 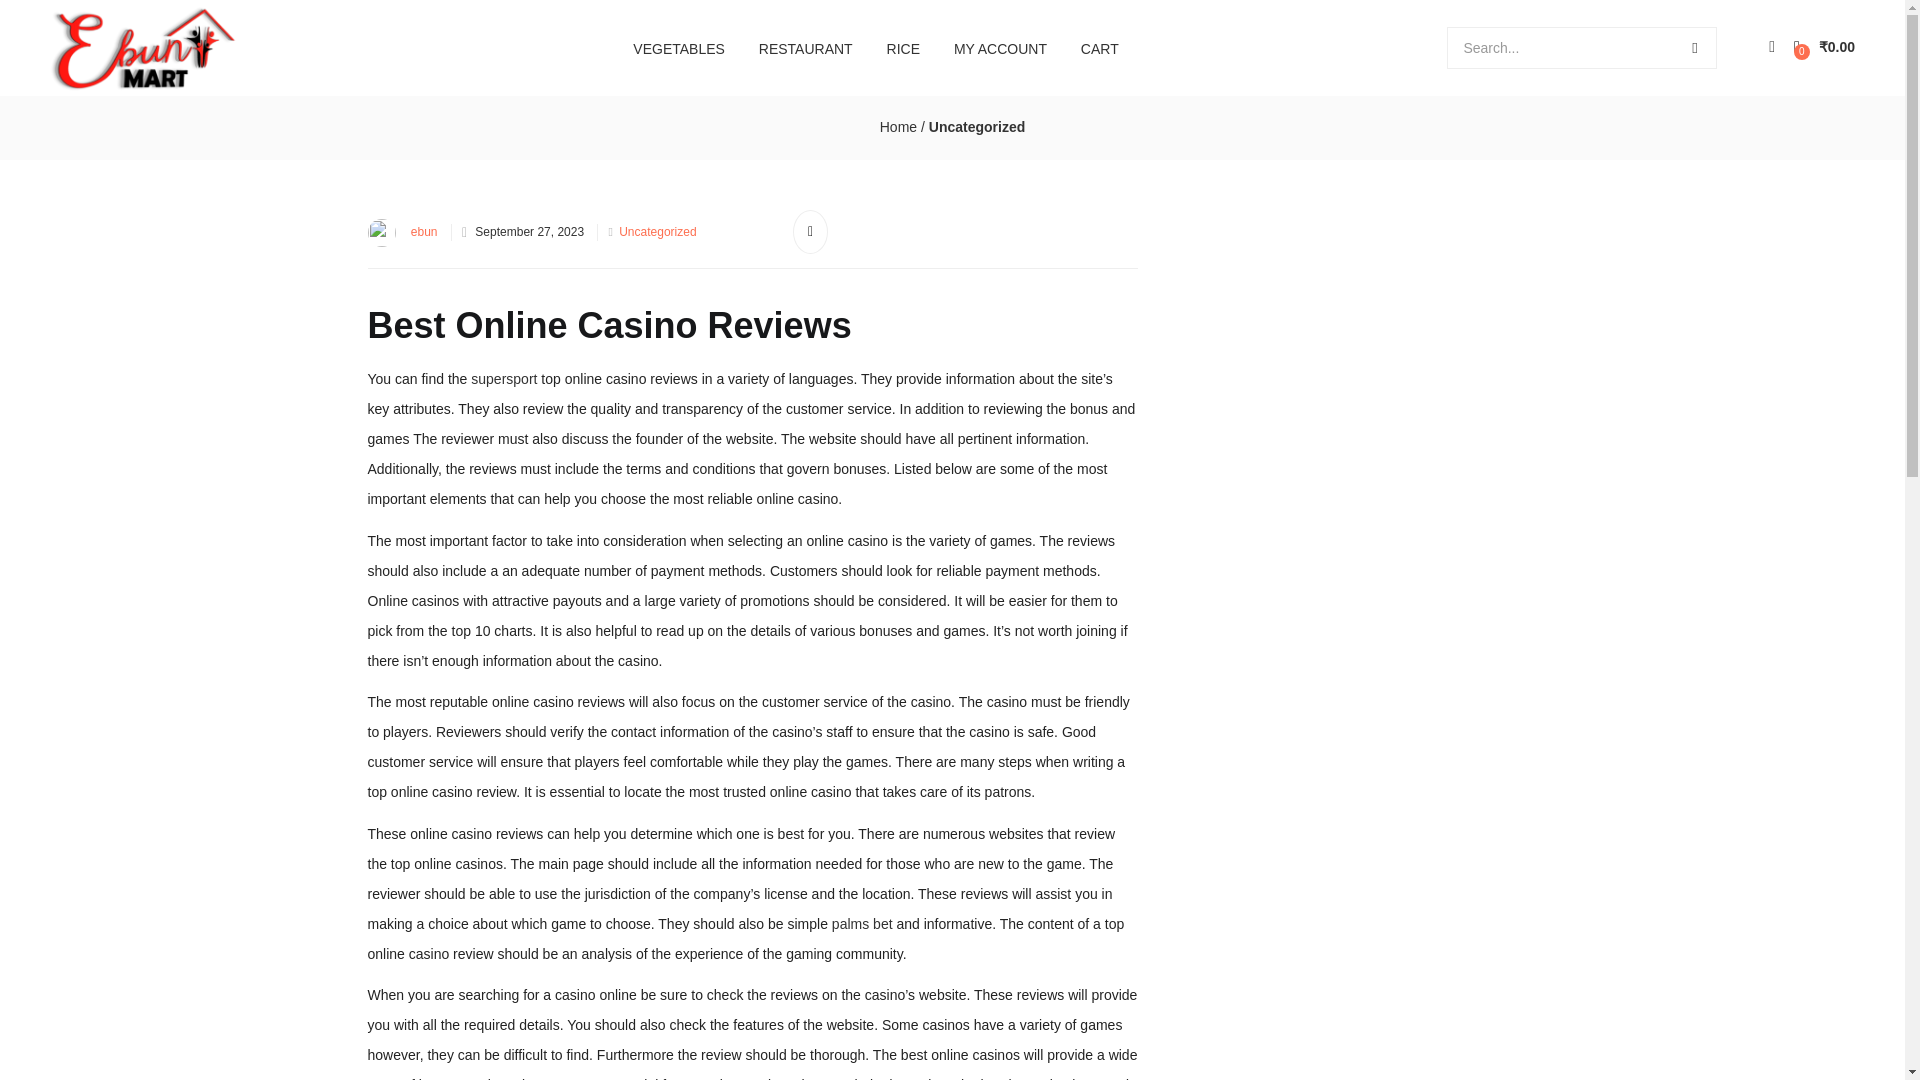 I want to click on VEGETABLES, so click(x=678, y=48).